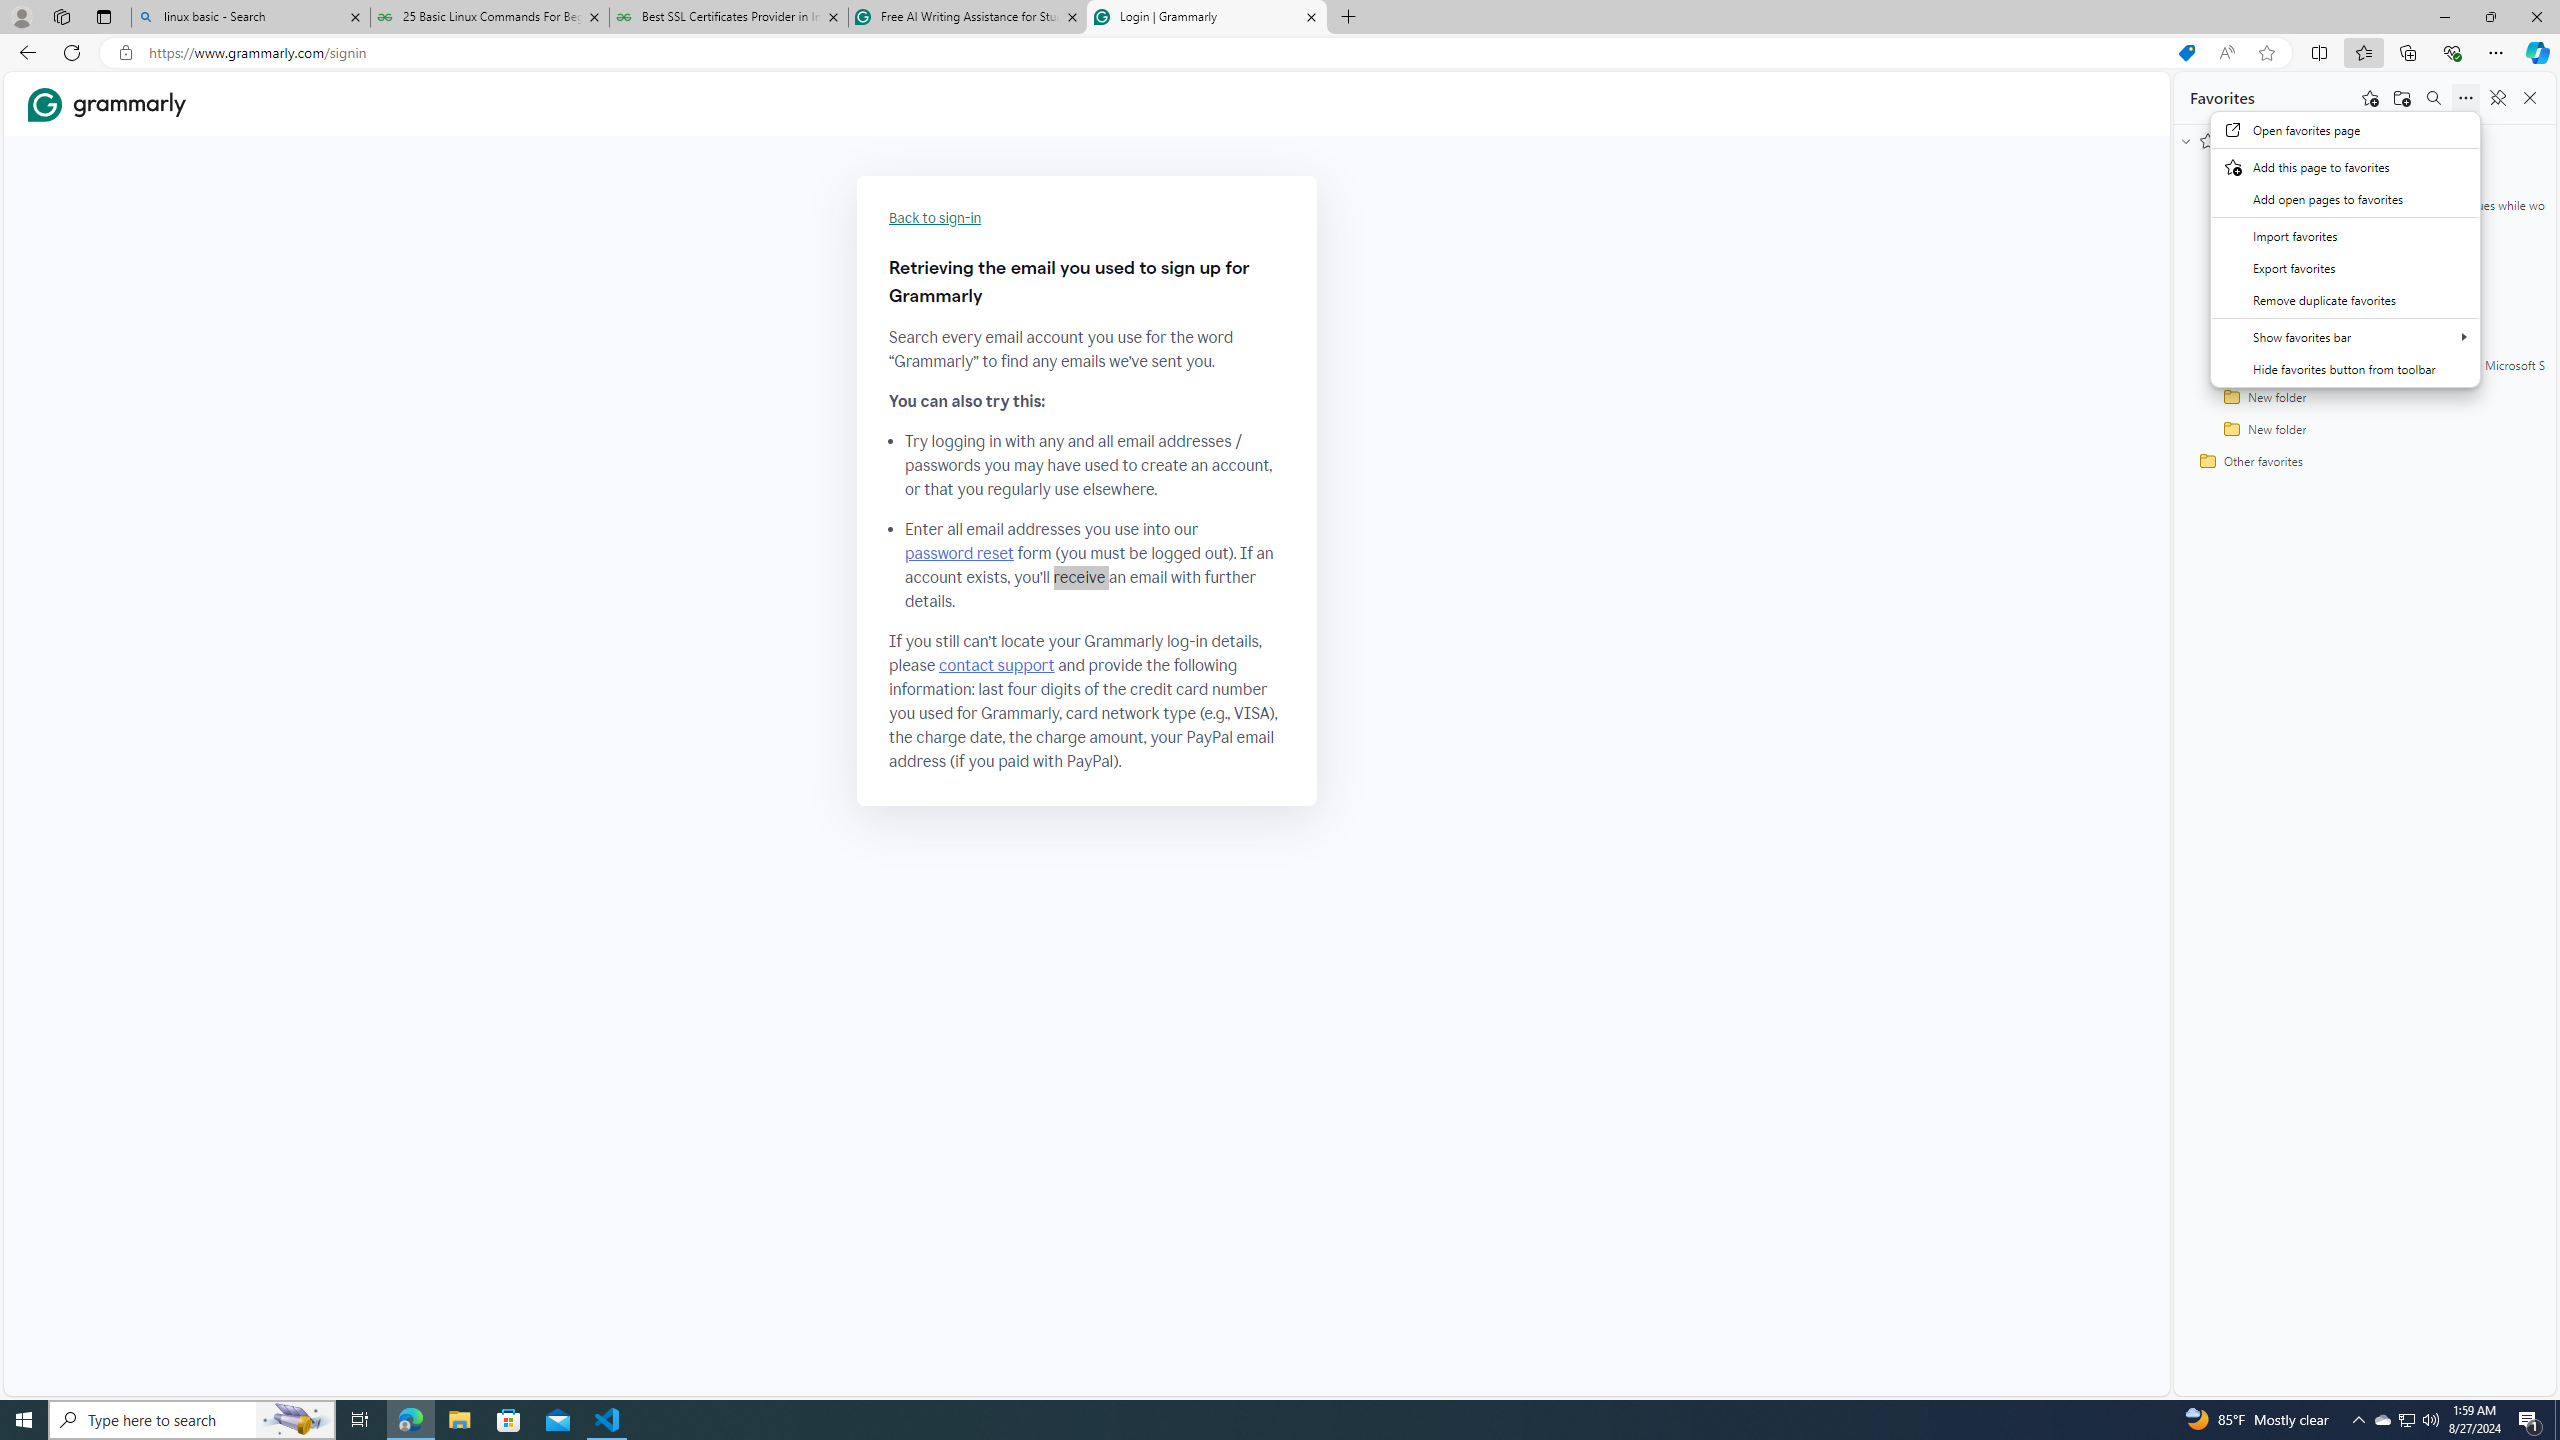  Describe the element at coordinates (2497, 98) in the screenshot. I see `Unpin favorites` at that location.